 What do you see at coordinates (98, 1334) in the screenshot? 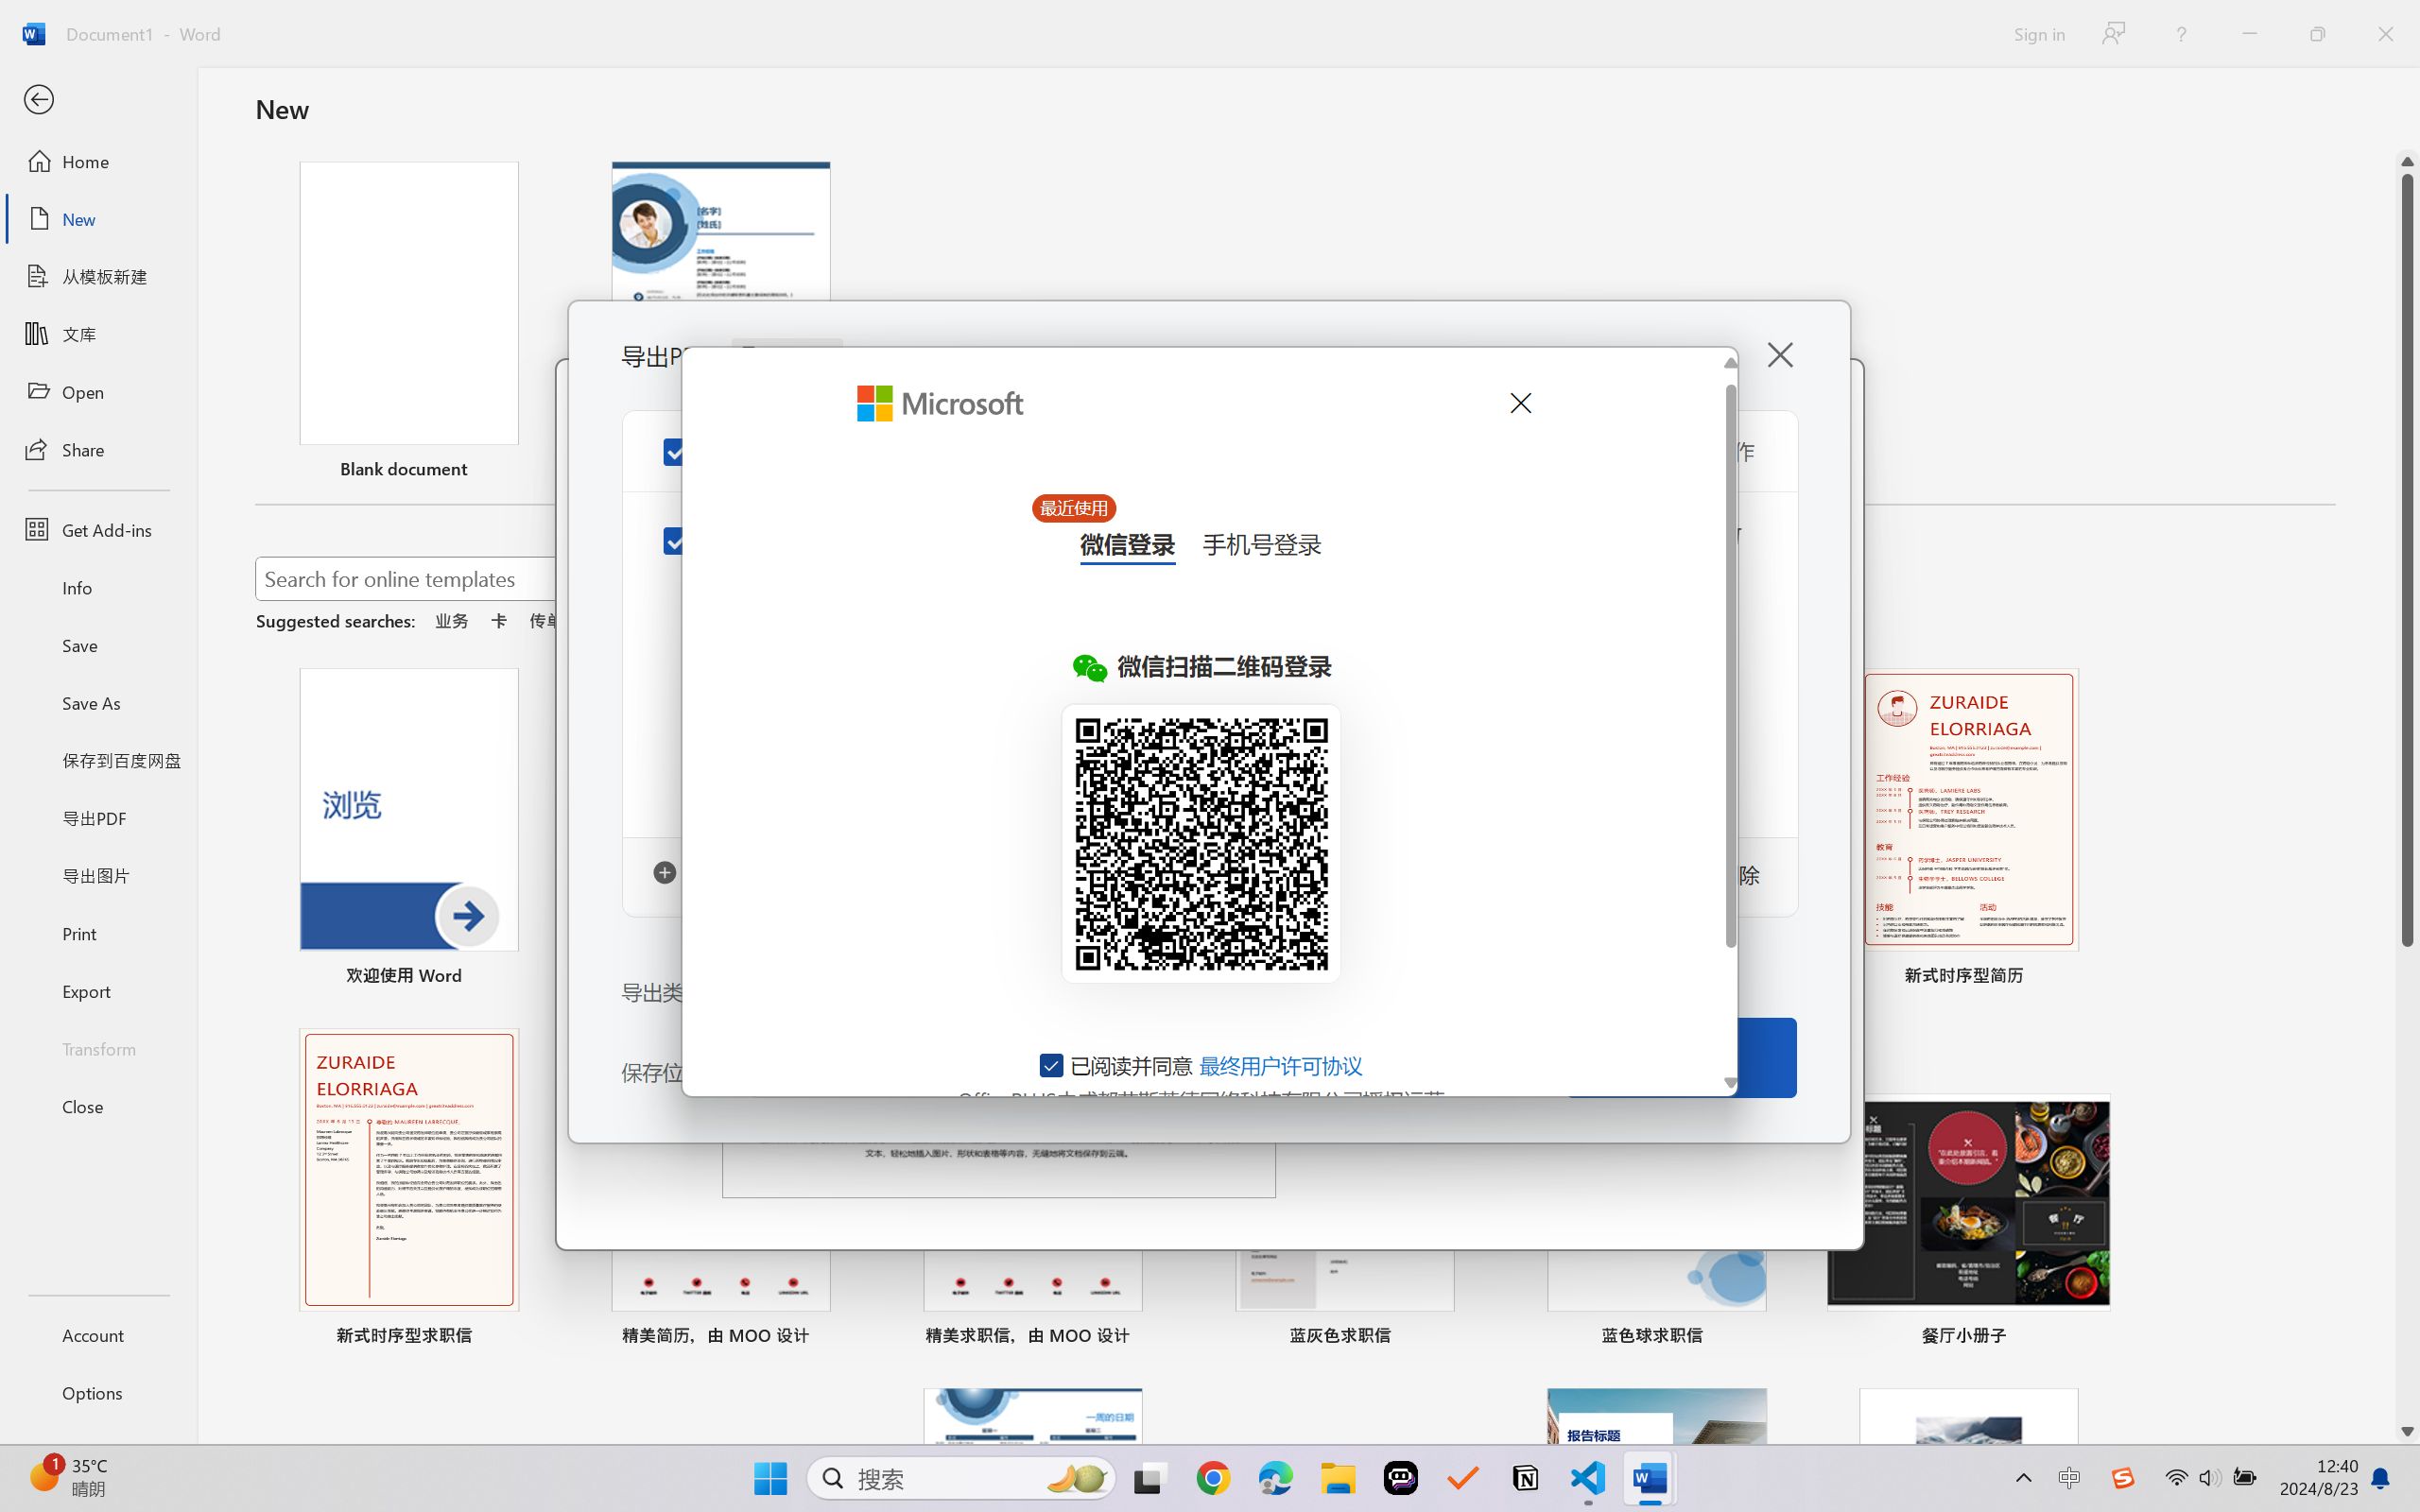
I see `Account` at bounding box center [98, 1334].